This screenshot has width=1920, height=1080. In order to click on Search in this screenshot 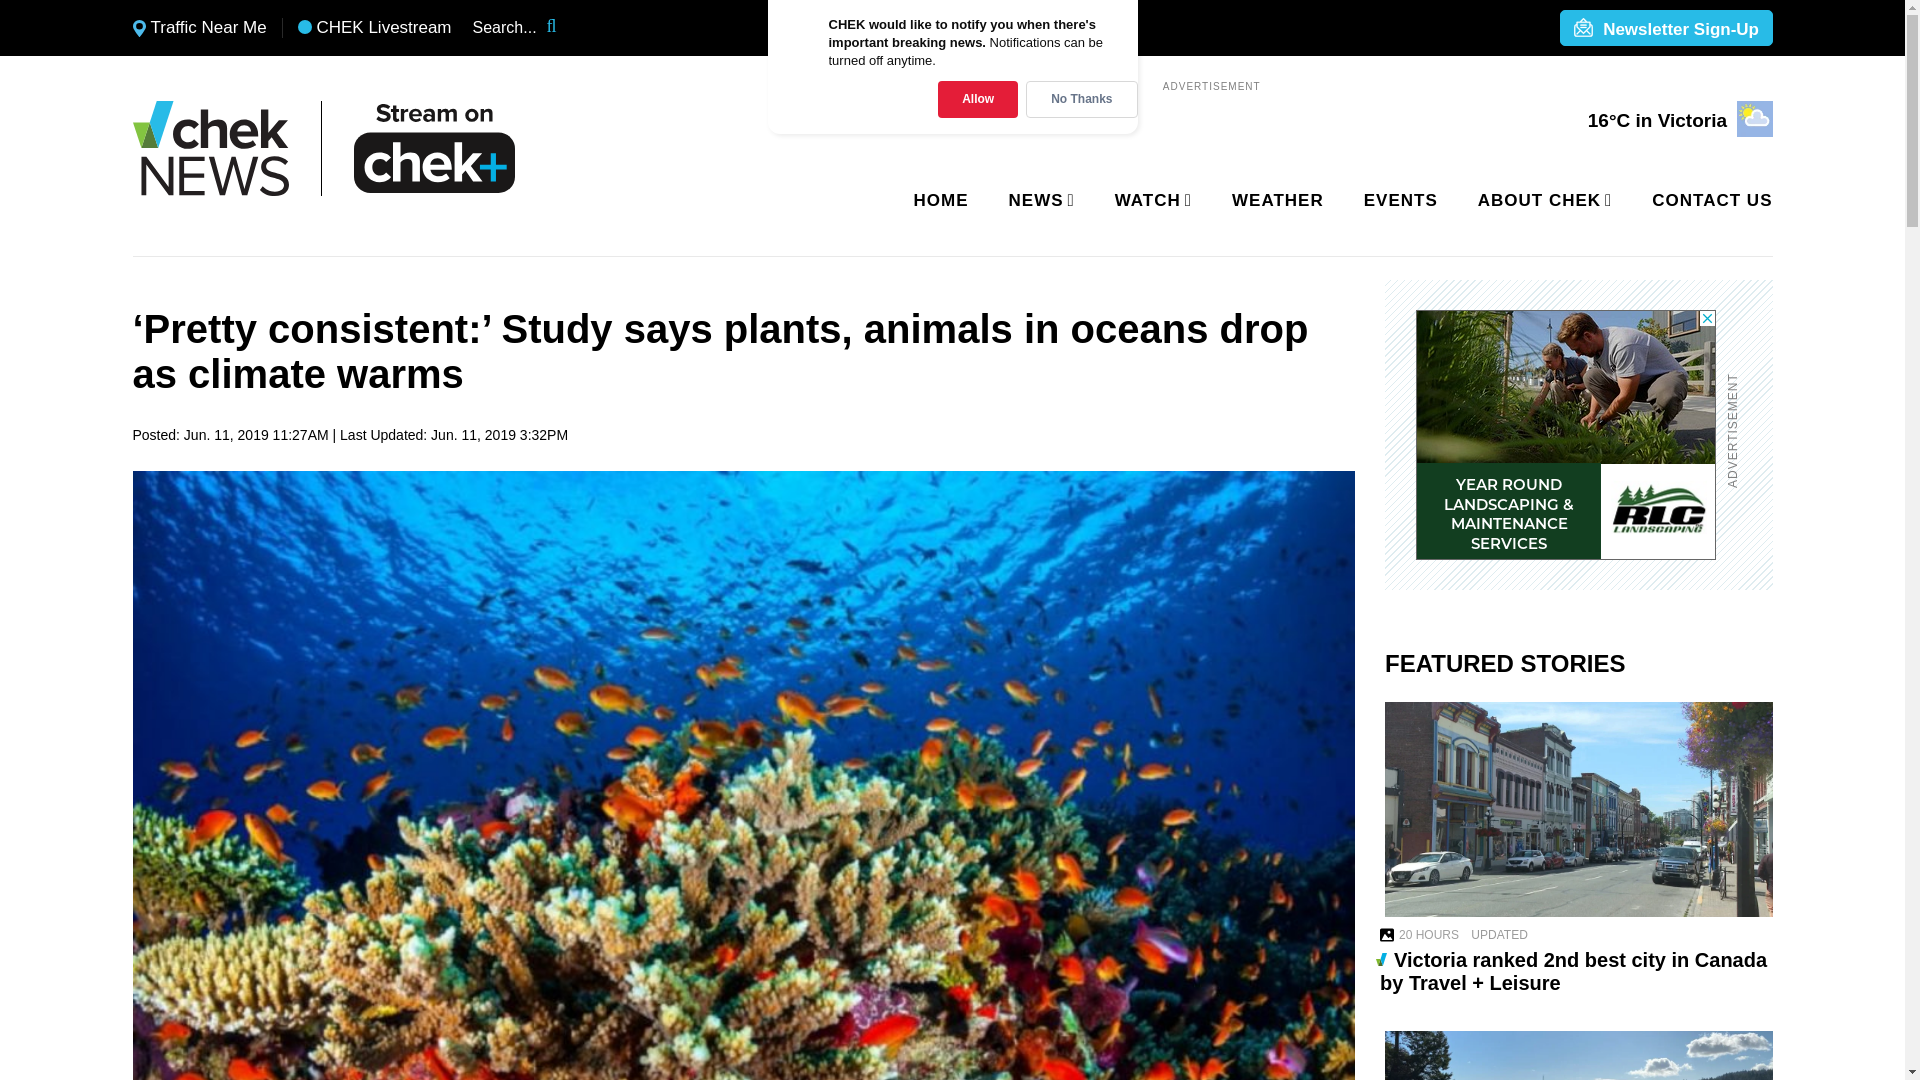, I will do `click(564, 28)`.